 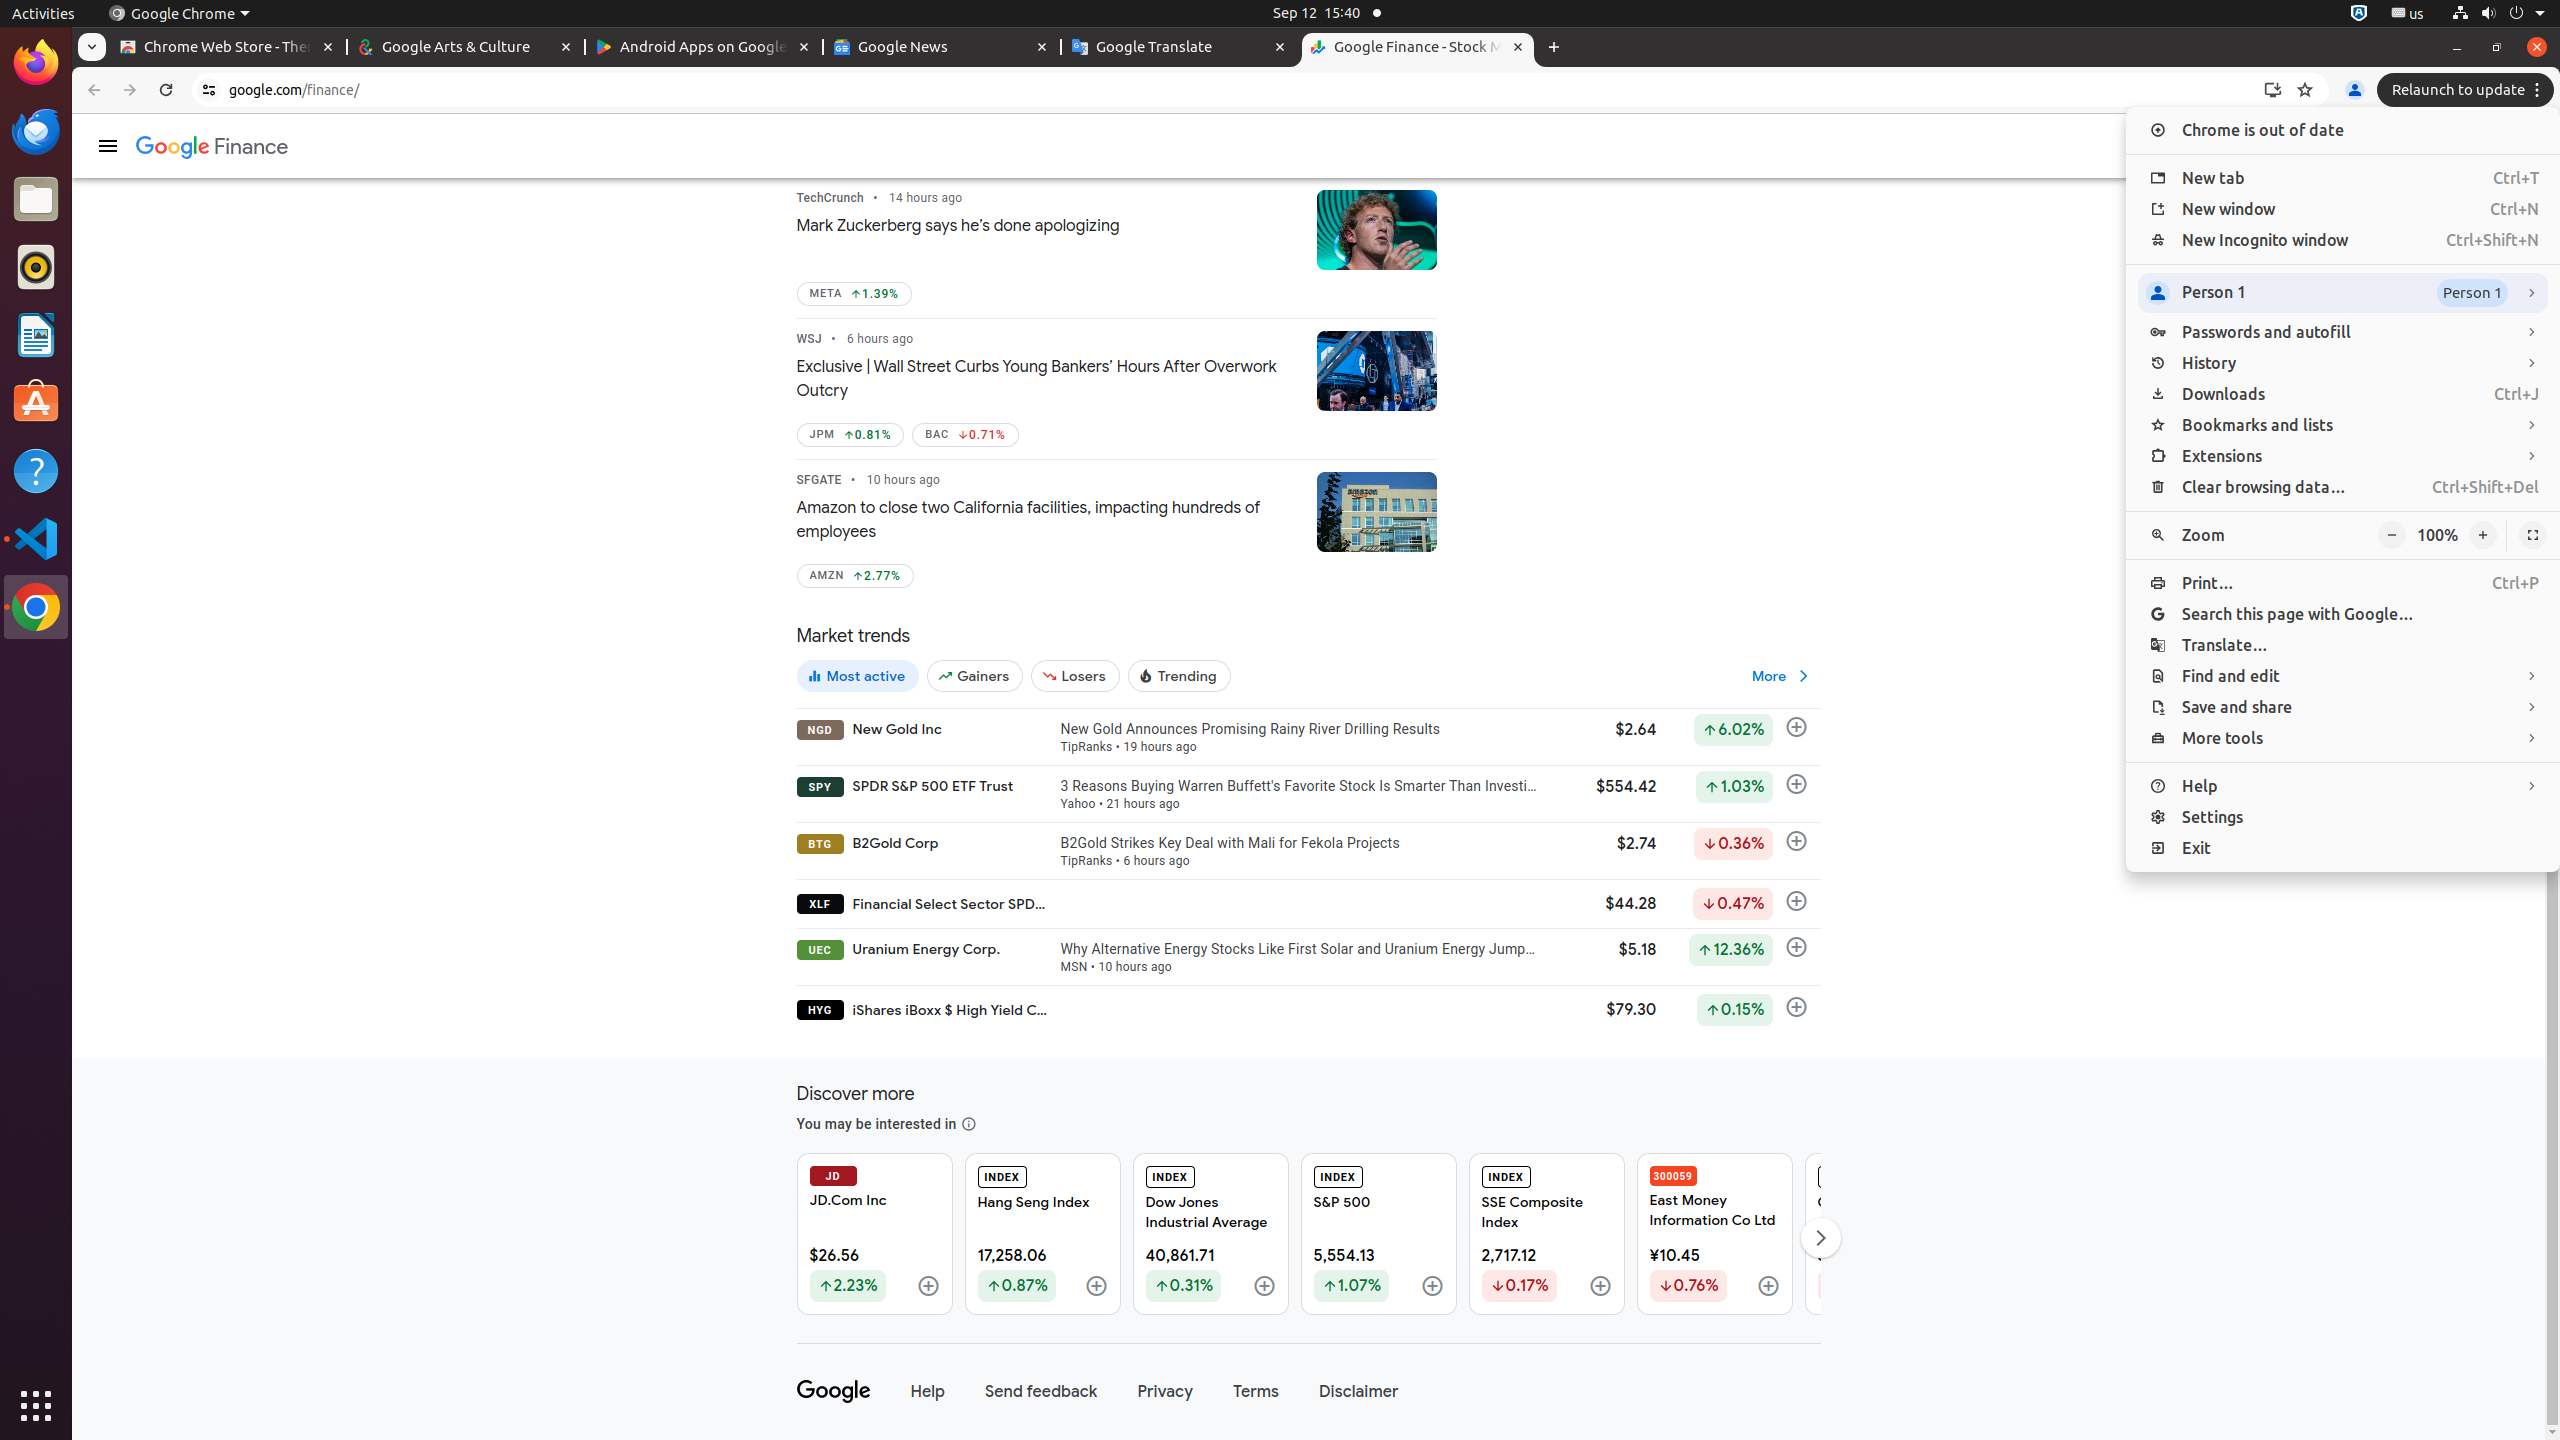 I want to click on Show Applications, so click(x=36, y=1406).